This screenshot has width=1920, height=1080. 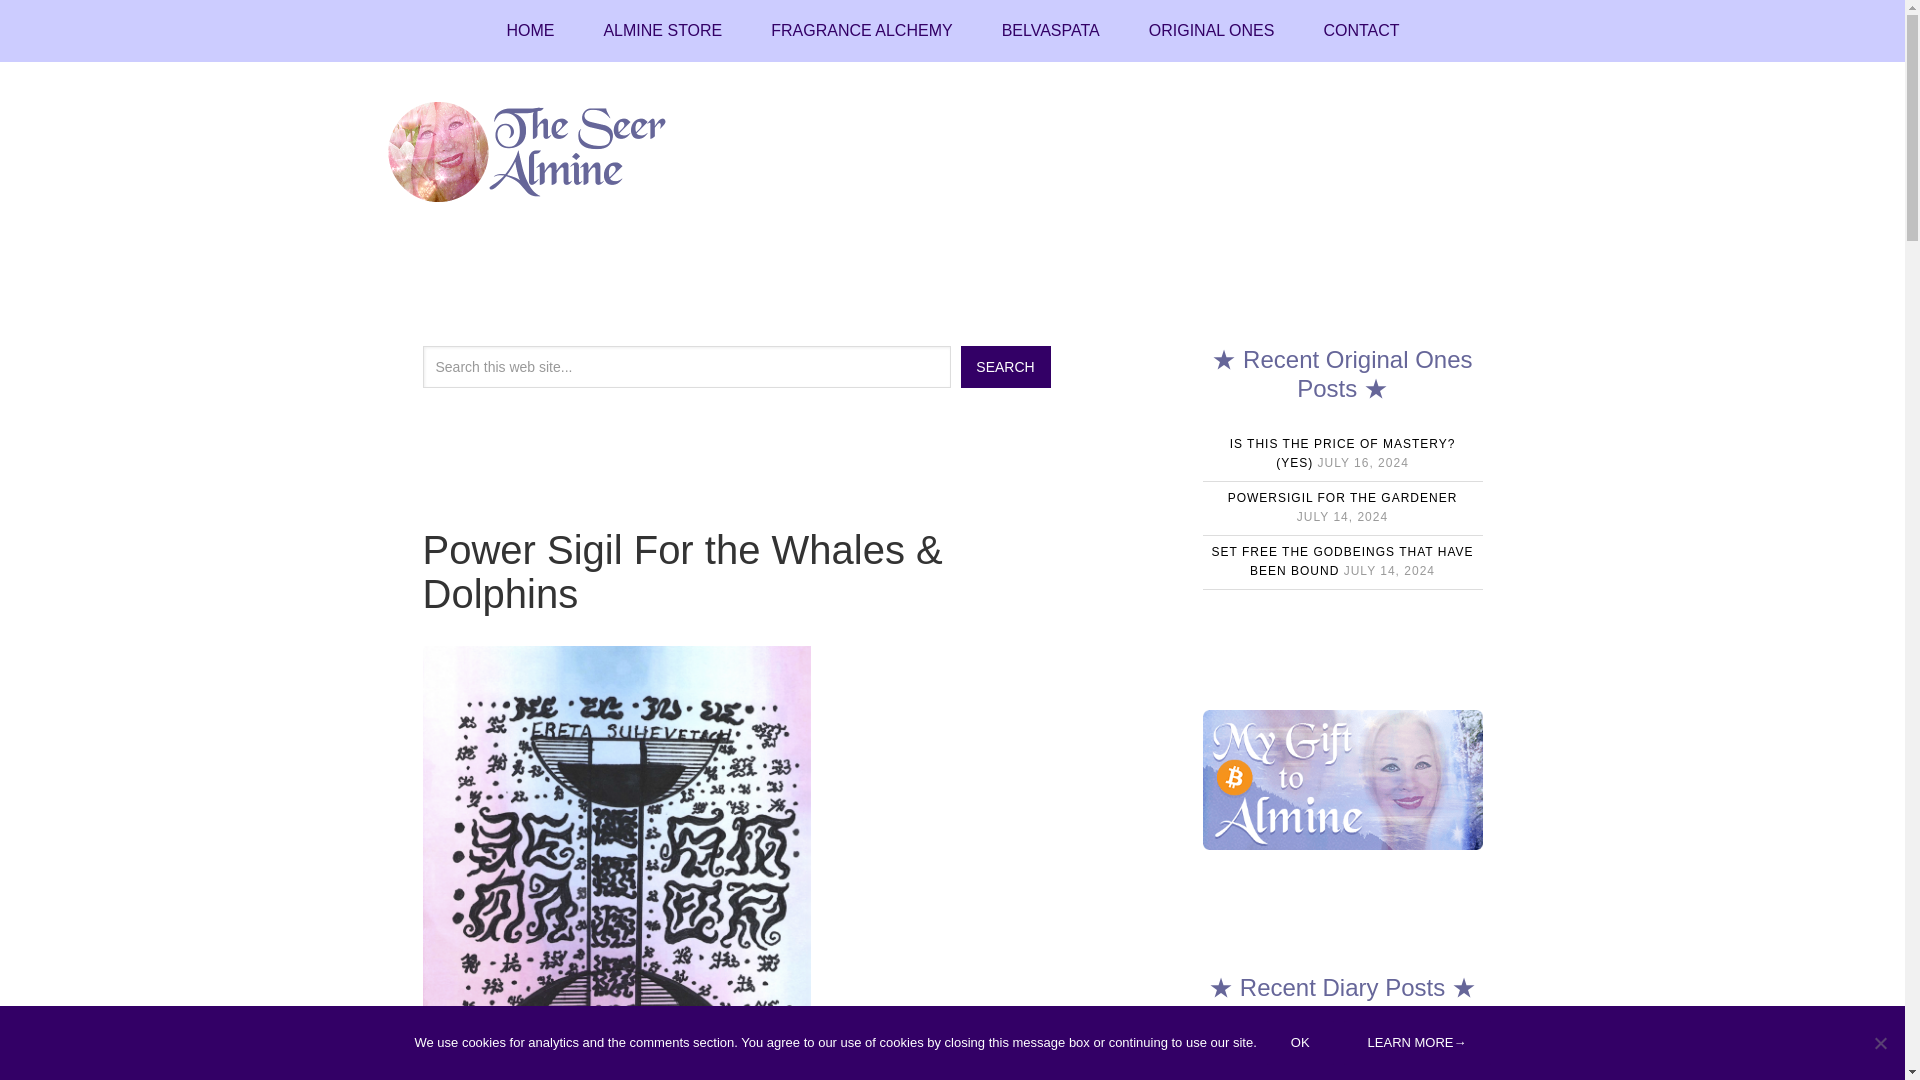 What do you see at coordinates (542, 151) in the screenshot?
I see `ALMINE` at bounding box center [542, 151].